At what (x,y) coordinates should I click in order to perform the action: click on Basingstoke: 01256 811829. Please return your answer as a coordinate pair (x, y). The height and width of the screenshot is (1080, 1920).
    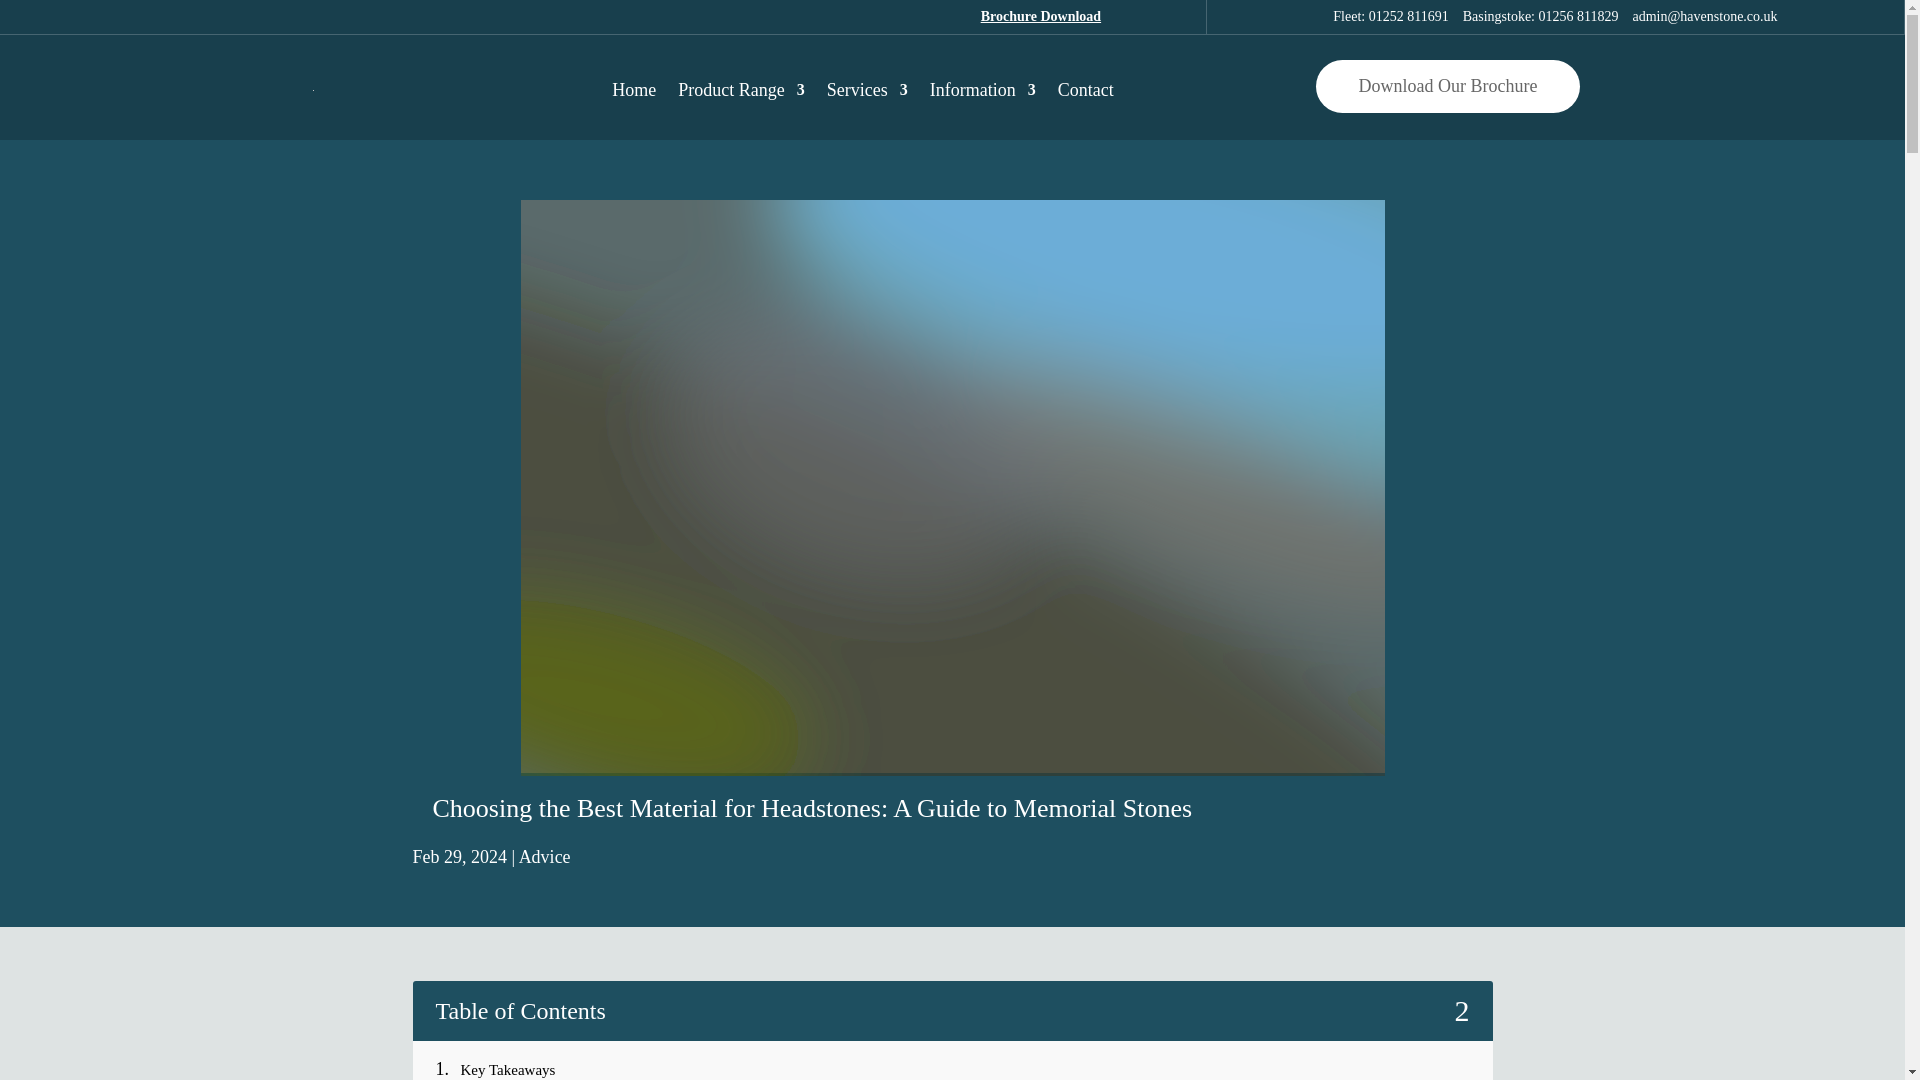
    Looking at the image, I should click on (1540, 16).